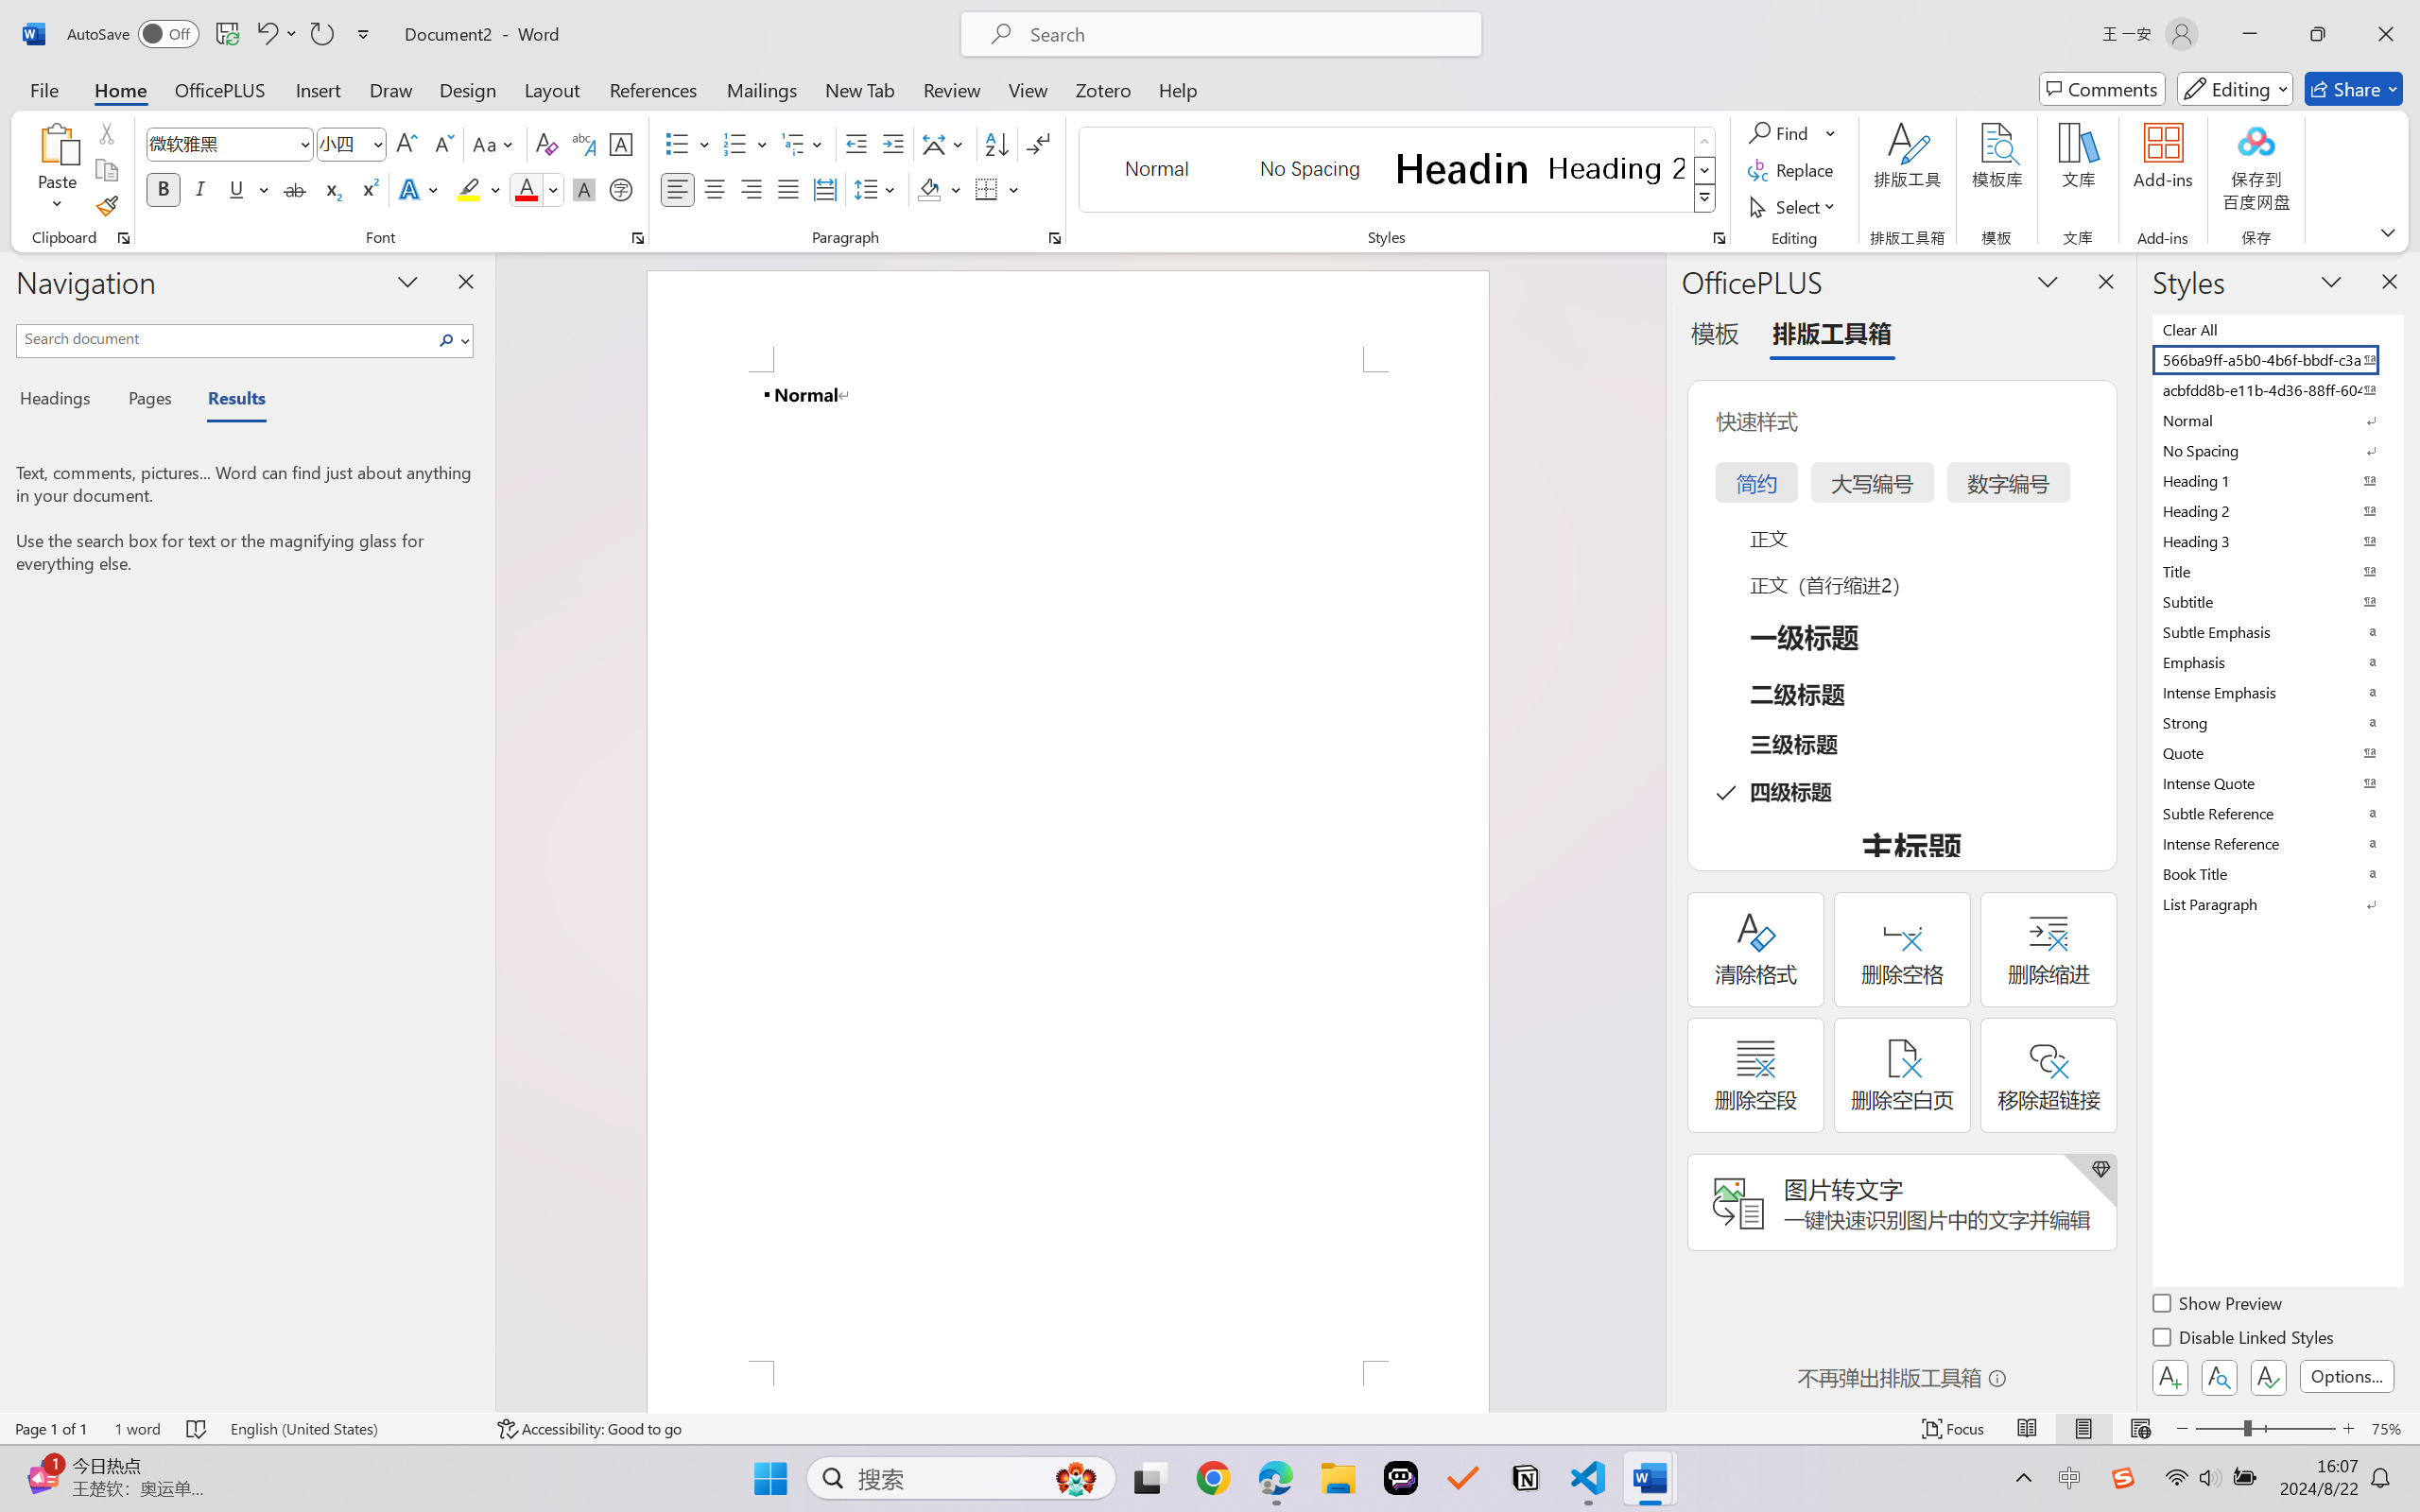 This screenshot has height=1512, width=2420. I want to click on Save, so click(227, 34).